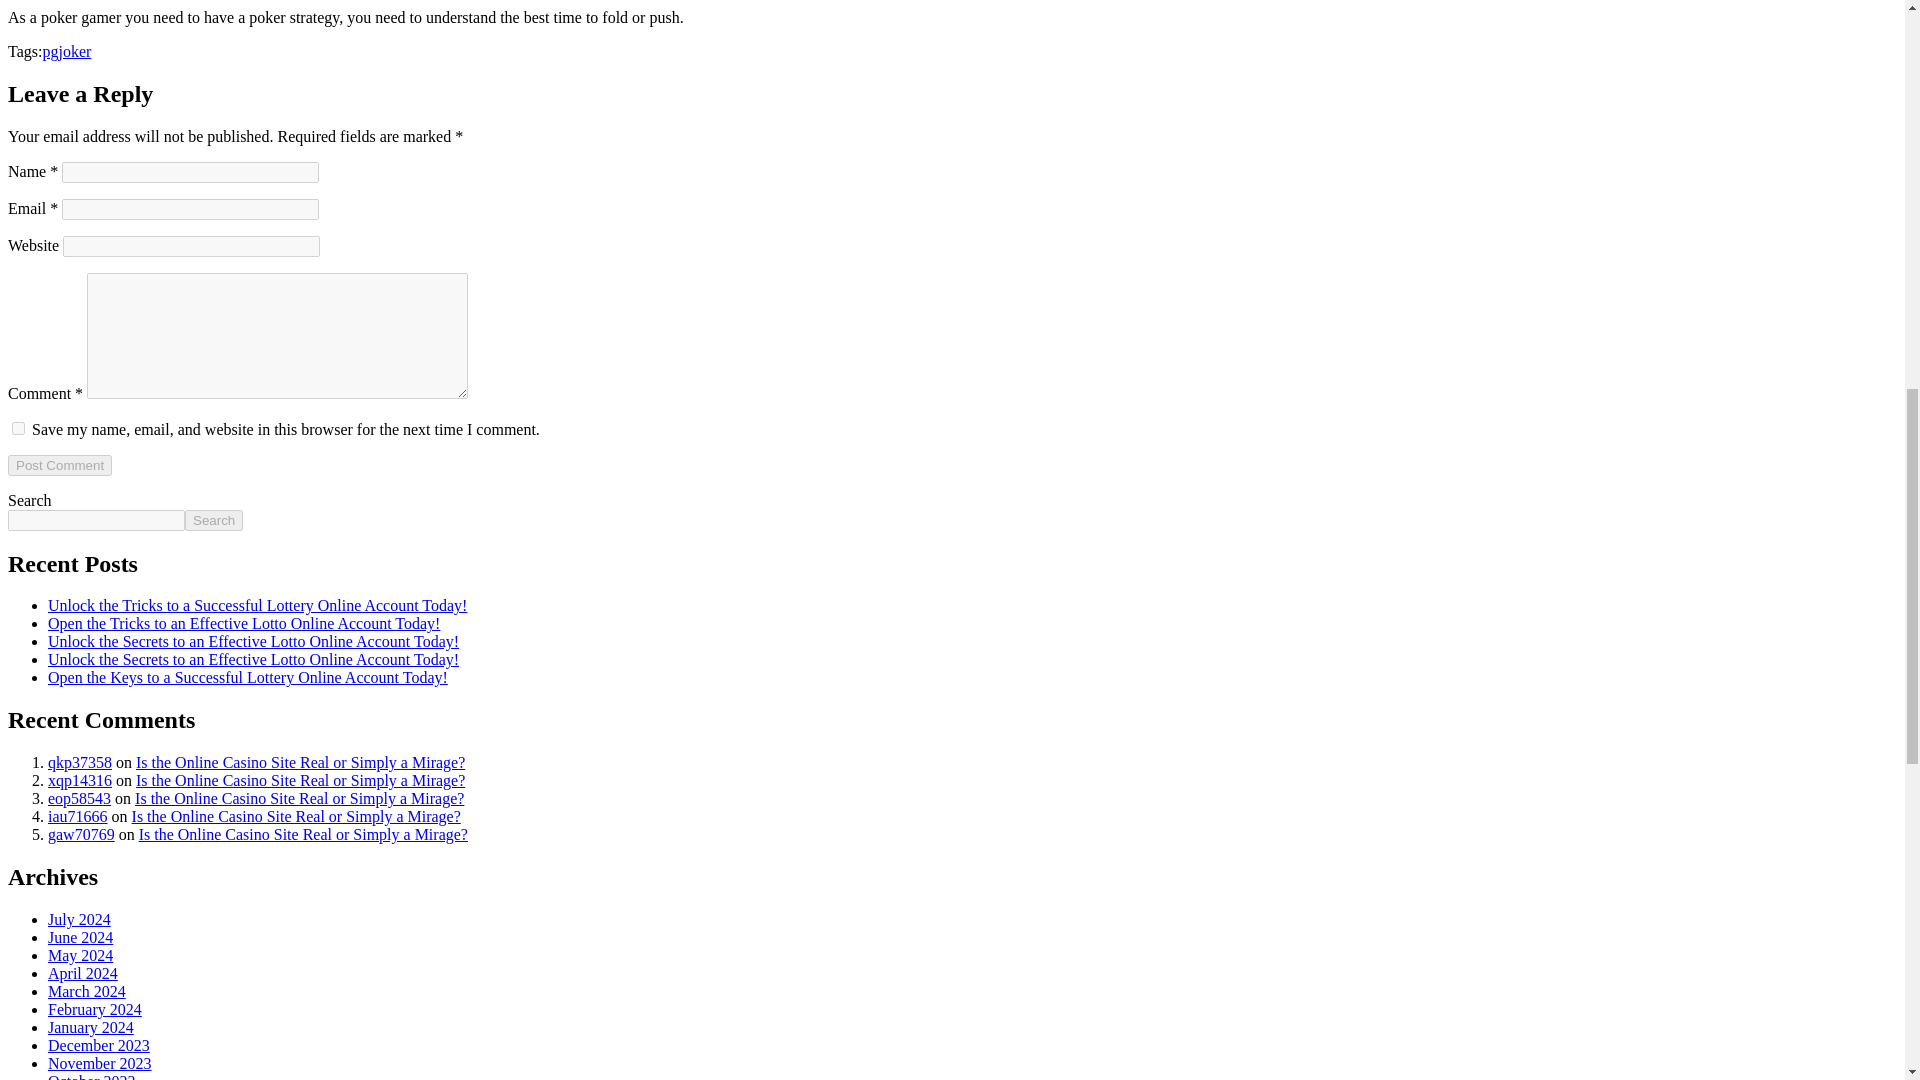 The height and width of the screenshot is (1080, 1920). Describe the element at coordinates (98, 1045) in the screenshot. I see `December 2023` at that location.